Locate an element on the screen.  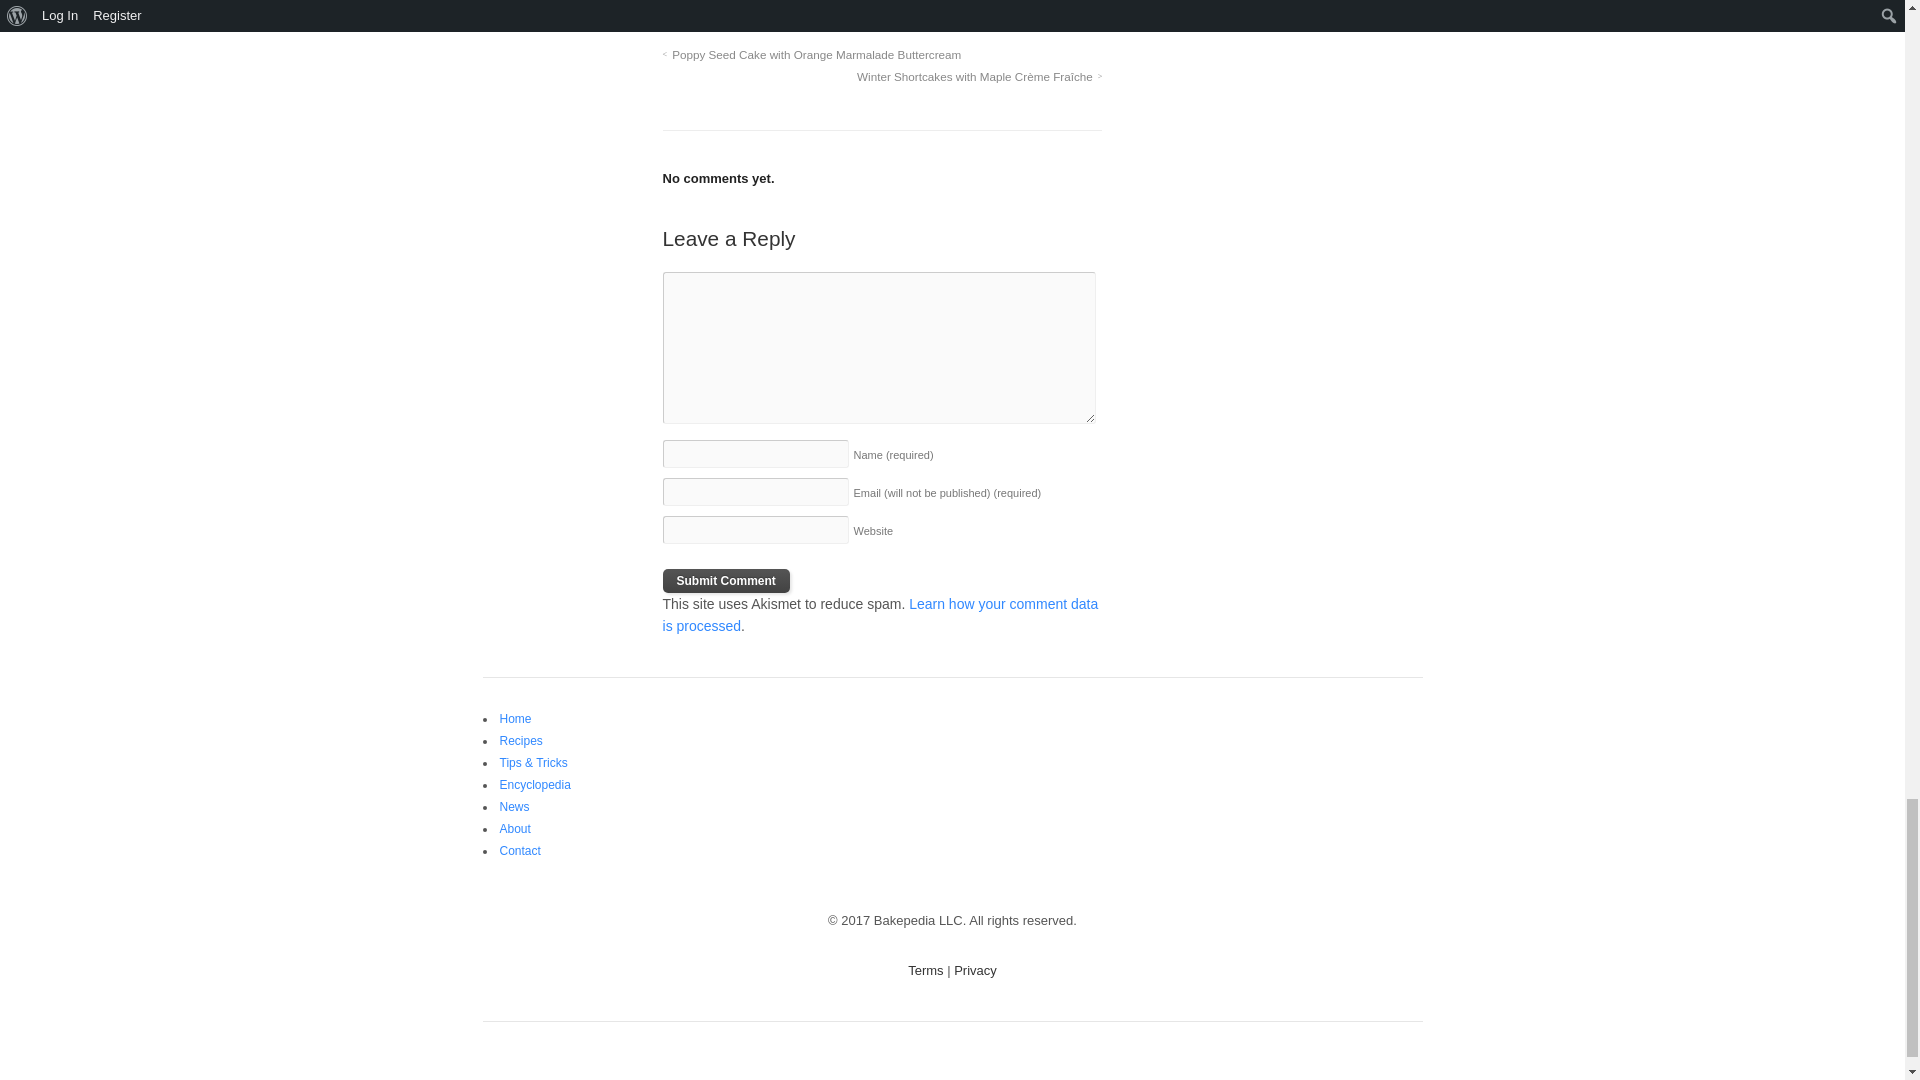
apple raspberry slab pie is located at coordinates (755, 14).